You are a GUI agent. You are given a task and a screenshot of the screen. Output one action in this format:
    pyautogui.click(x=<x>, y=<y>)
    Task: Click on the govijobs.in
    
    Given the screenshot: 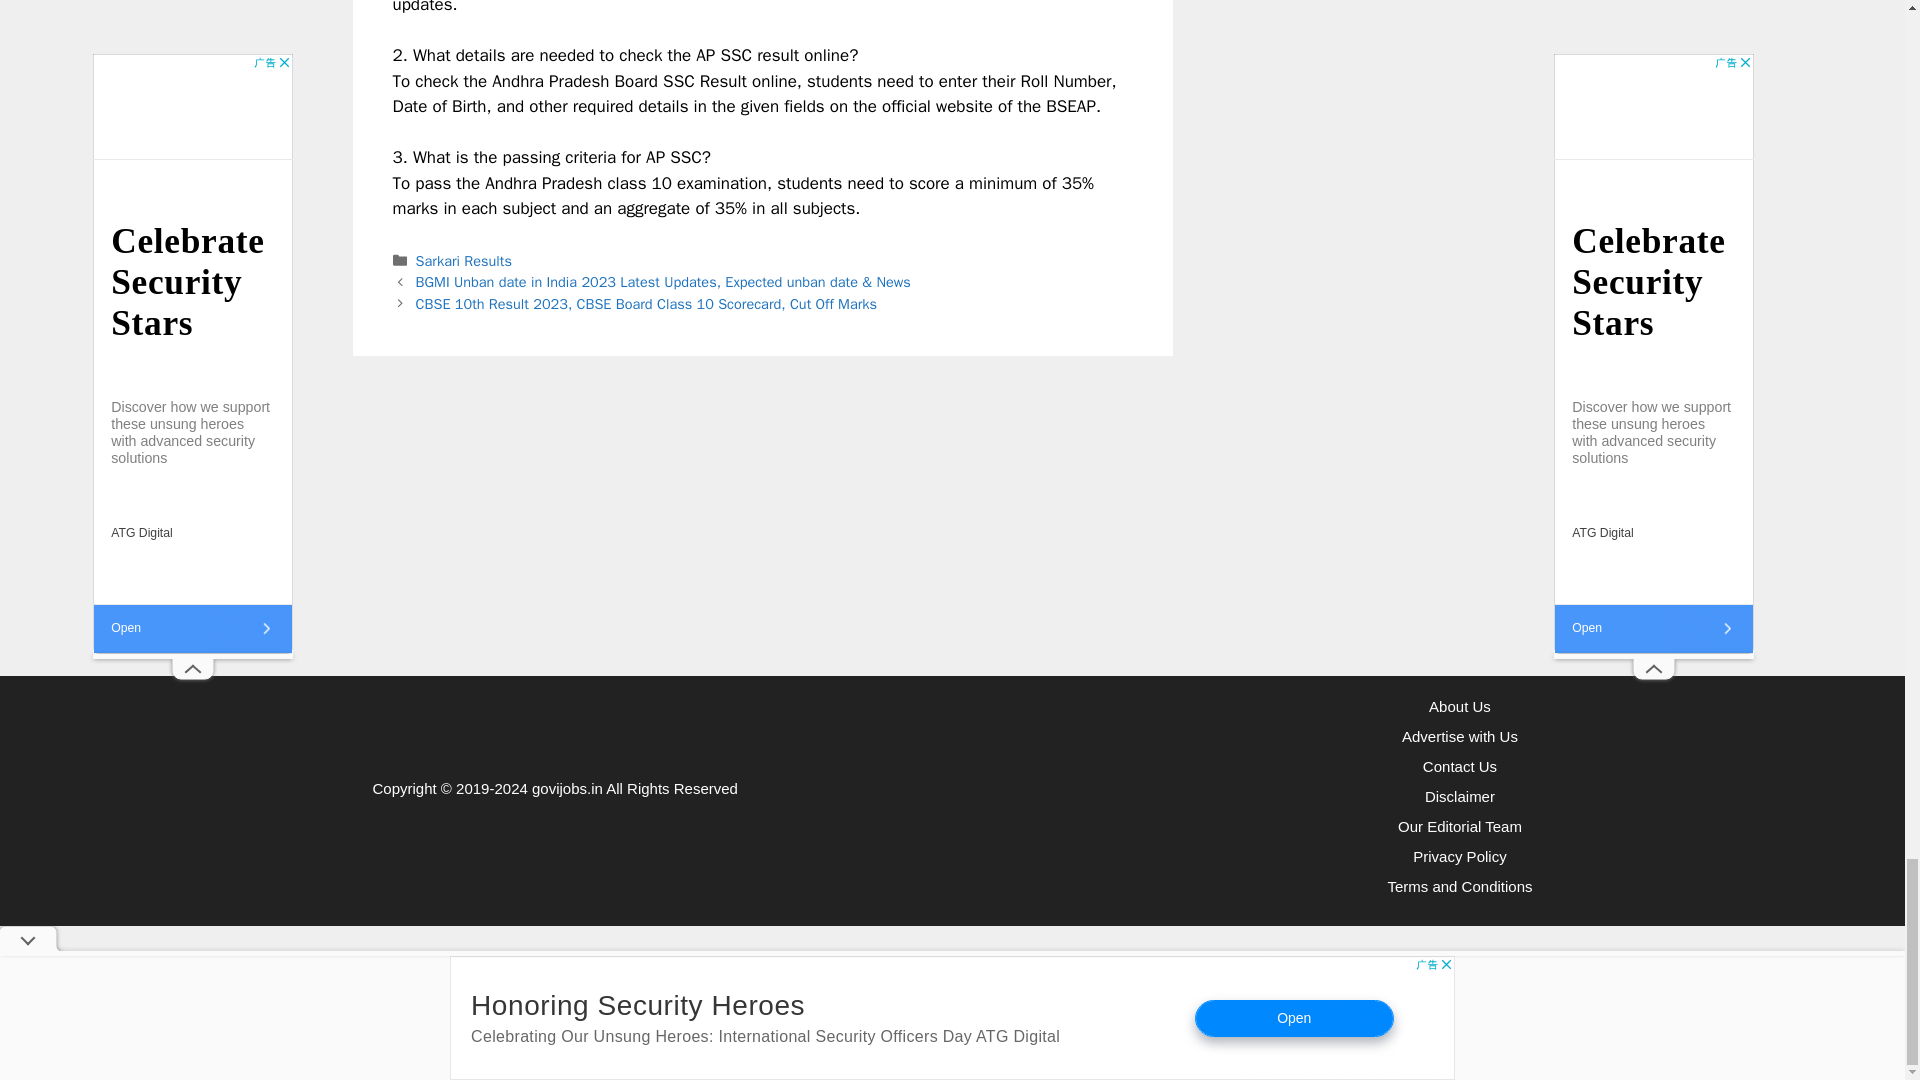 What is the action you would take?
    pyautogui.click(x=566, y=788)
    